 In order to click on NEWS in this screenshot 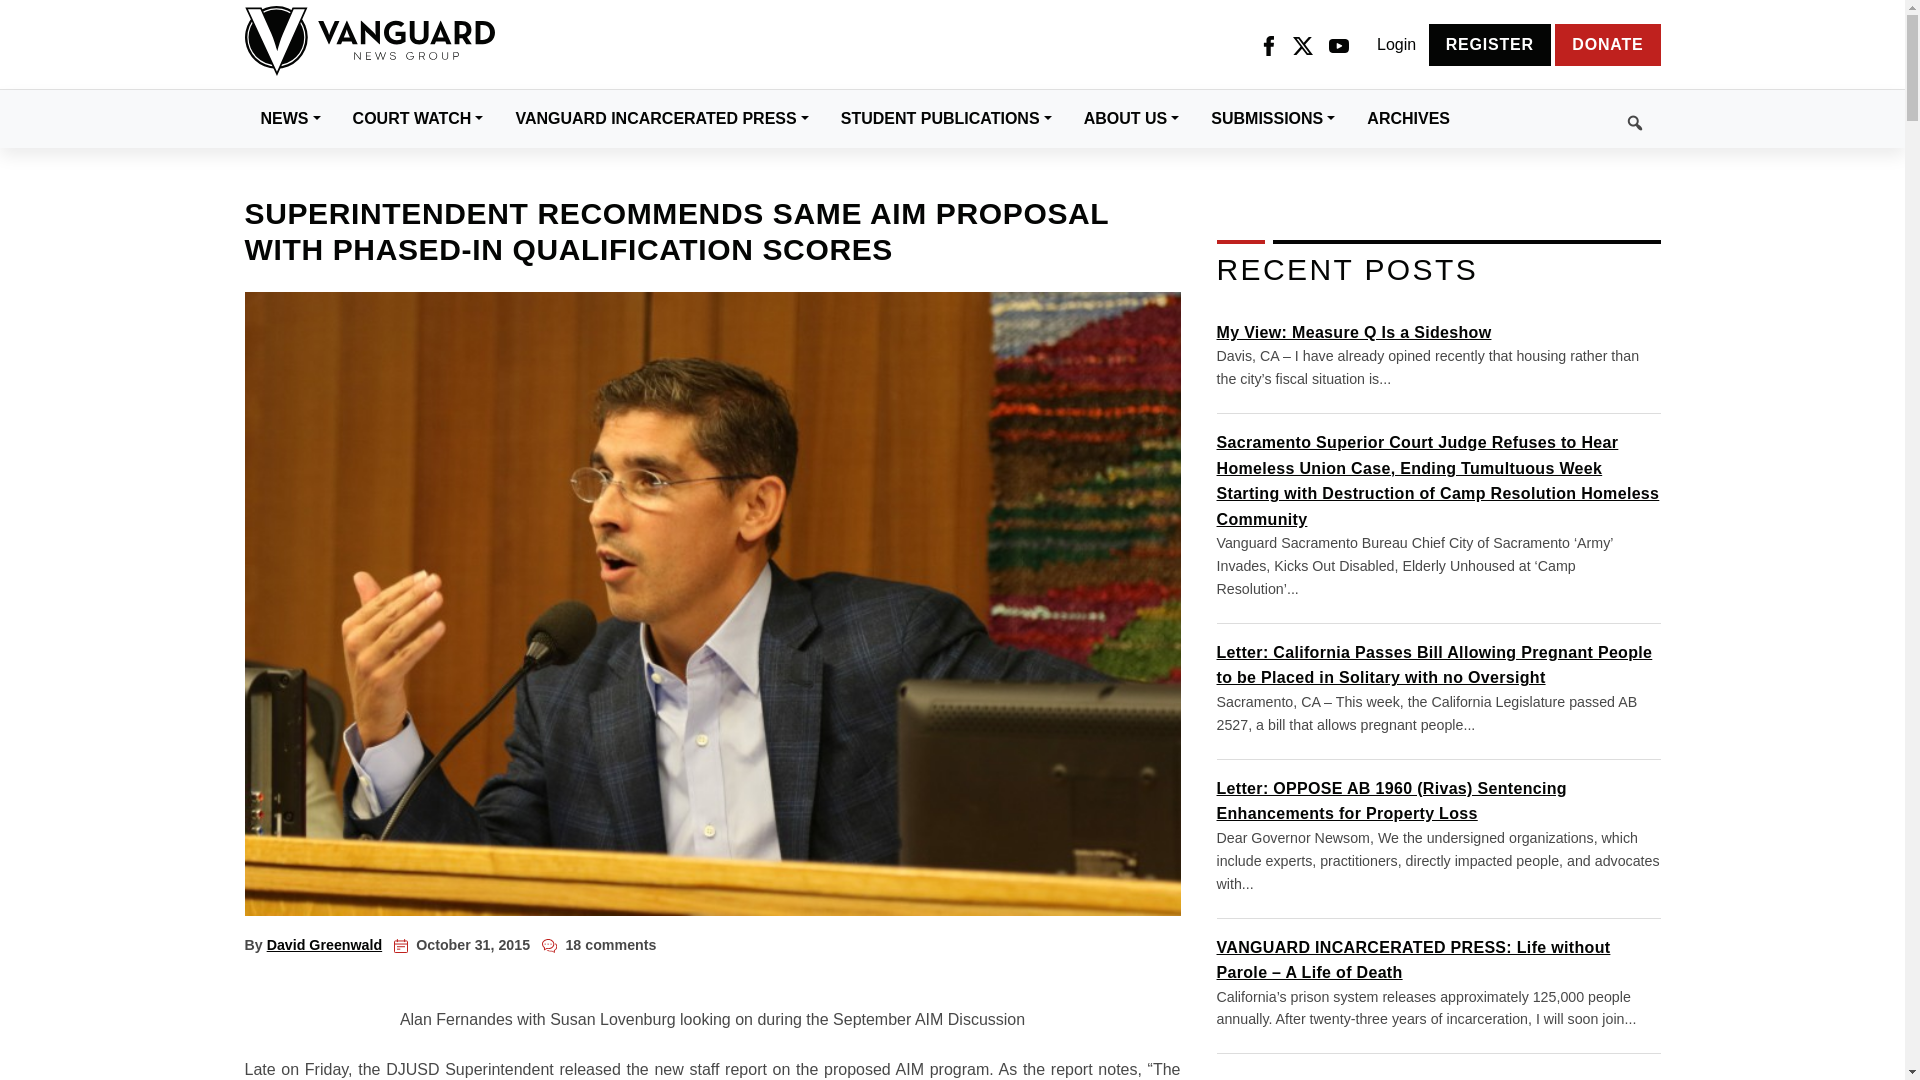, I will do `click(290, 118)`.